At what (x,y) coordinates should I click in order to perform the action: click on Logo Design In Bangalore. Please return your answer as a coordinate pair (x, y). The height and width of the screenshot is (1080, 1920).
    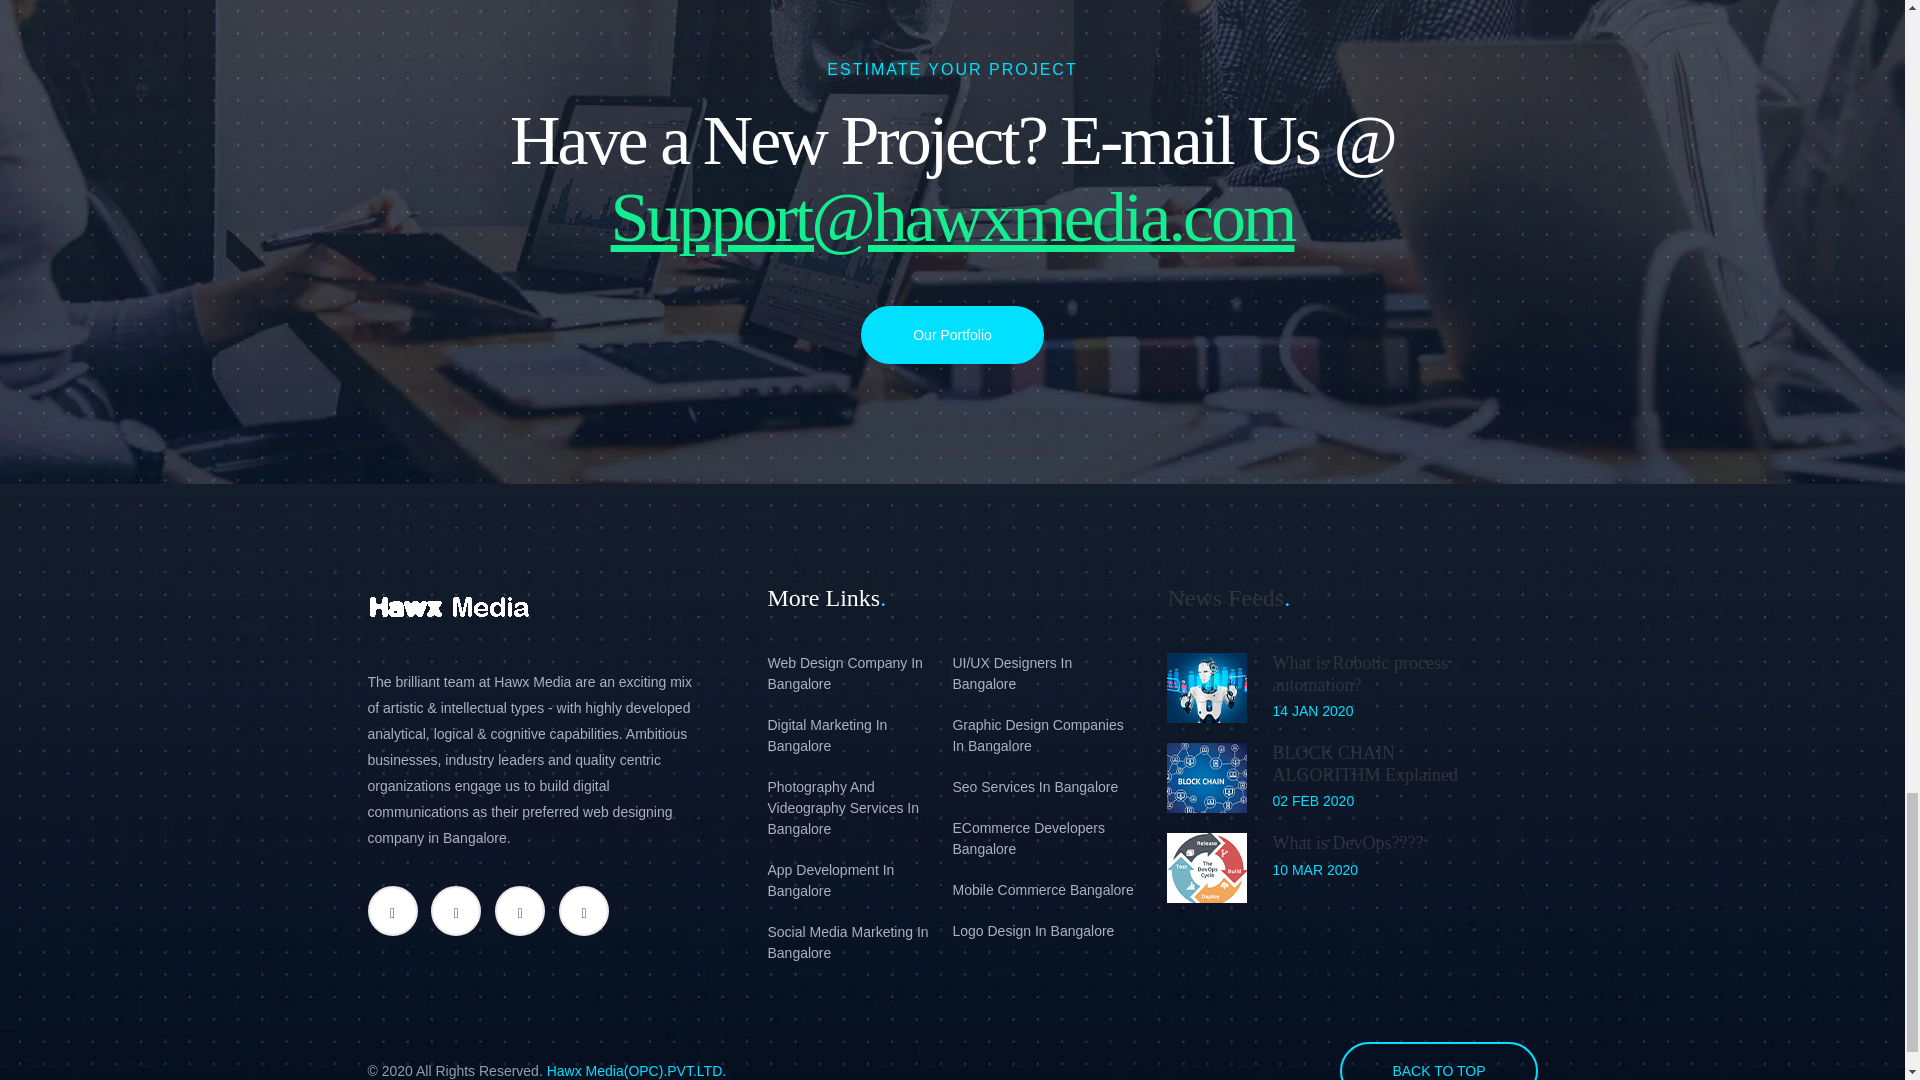
    Looking at the image, I should click on (1044, 931).